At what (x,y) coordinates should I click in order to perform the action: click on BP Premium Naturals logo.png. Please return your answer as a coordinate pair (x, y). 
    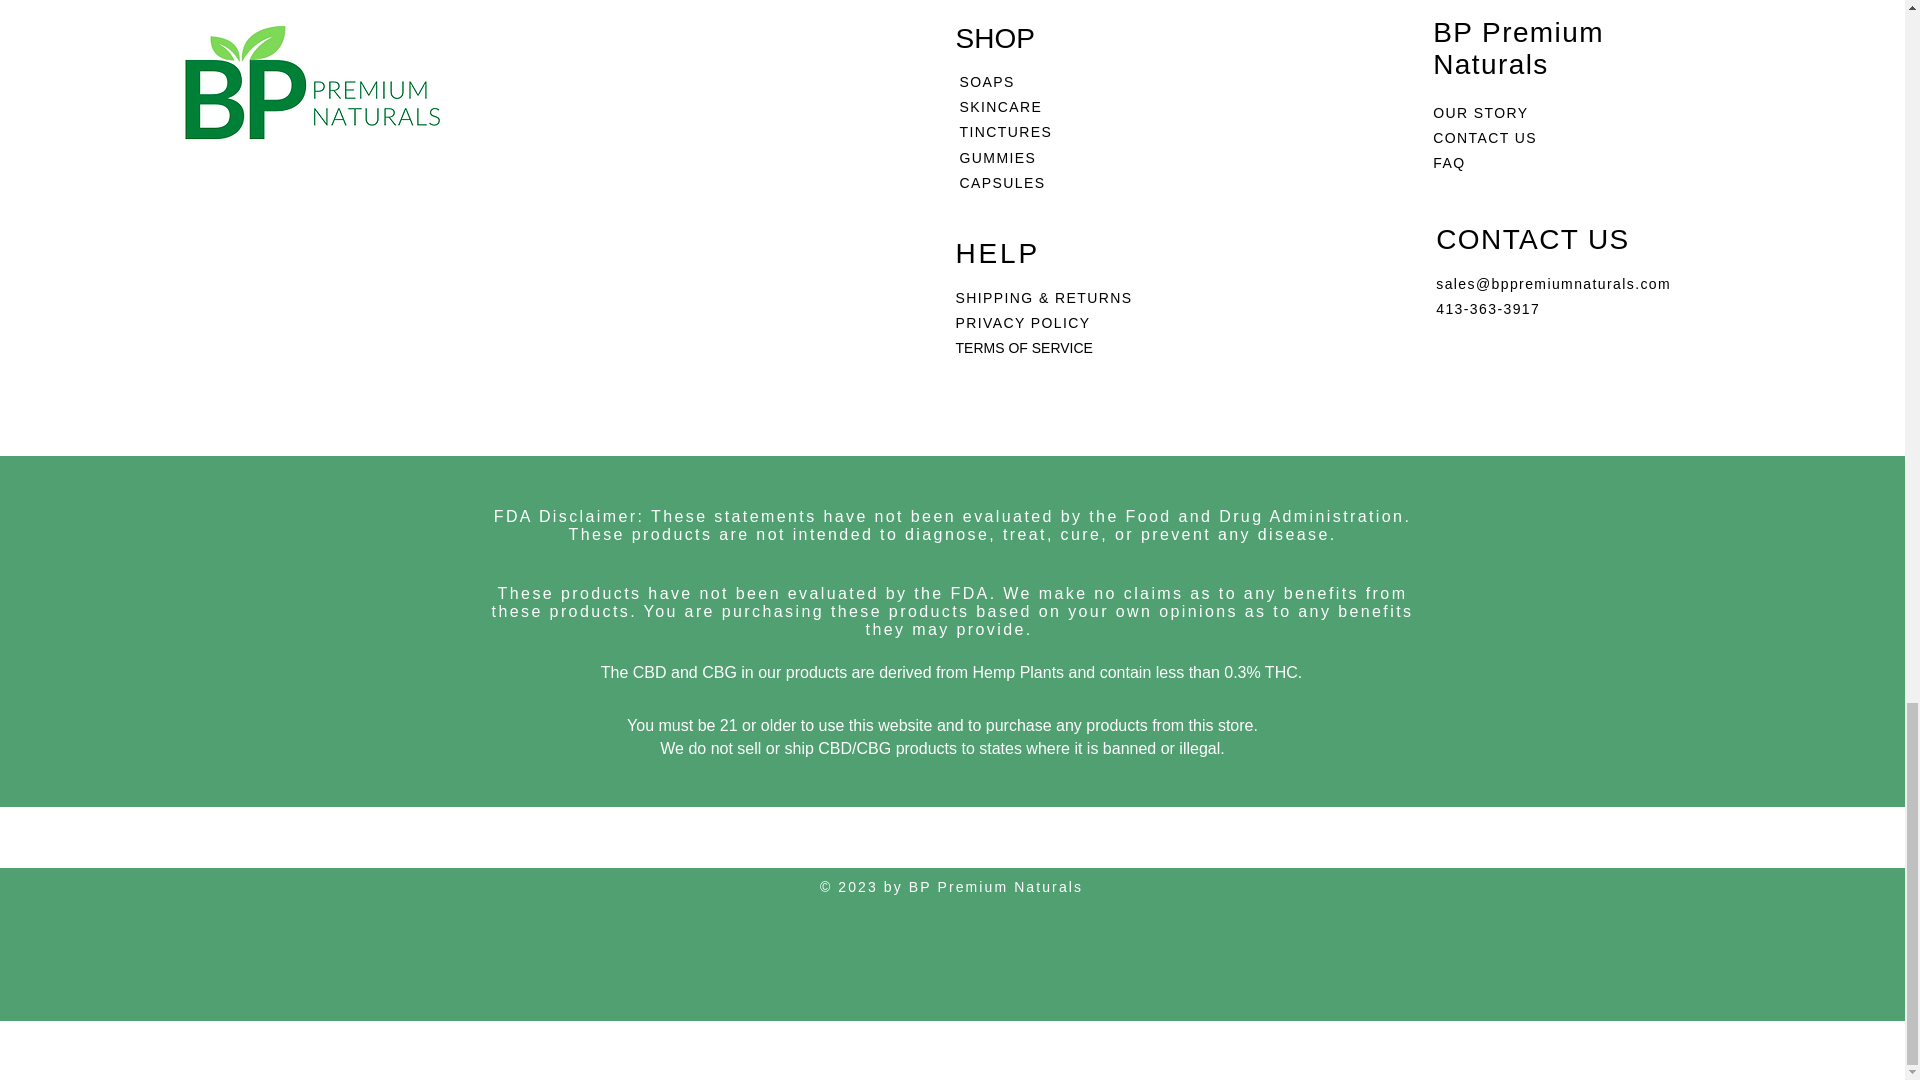
    Looking at the image, I should click on (313, 94).